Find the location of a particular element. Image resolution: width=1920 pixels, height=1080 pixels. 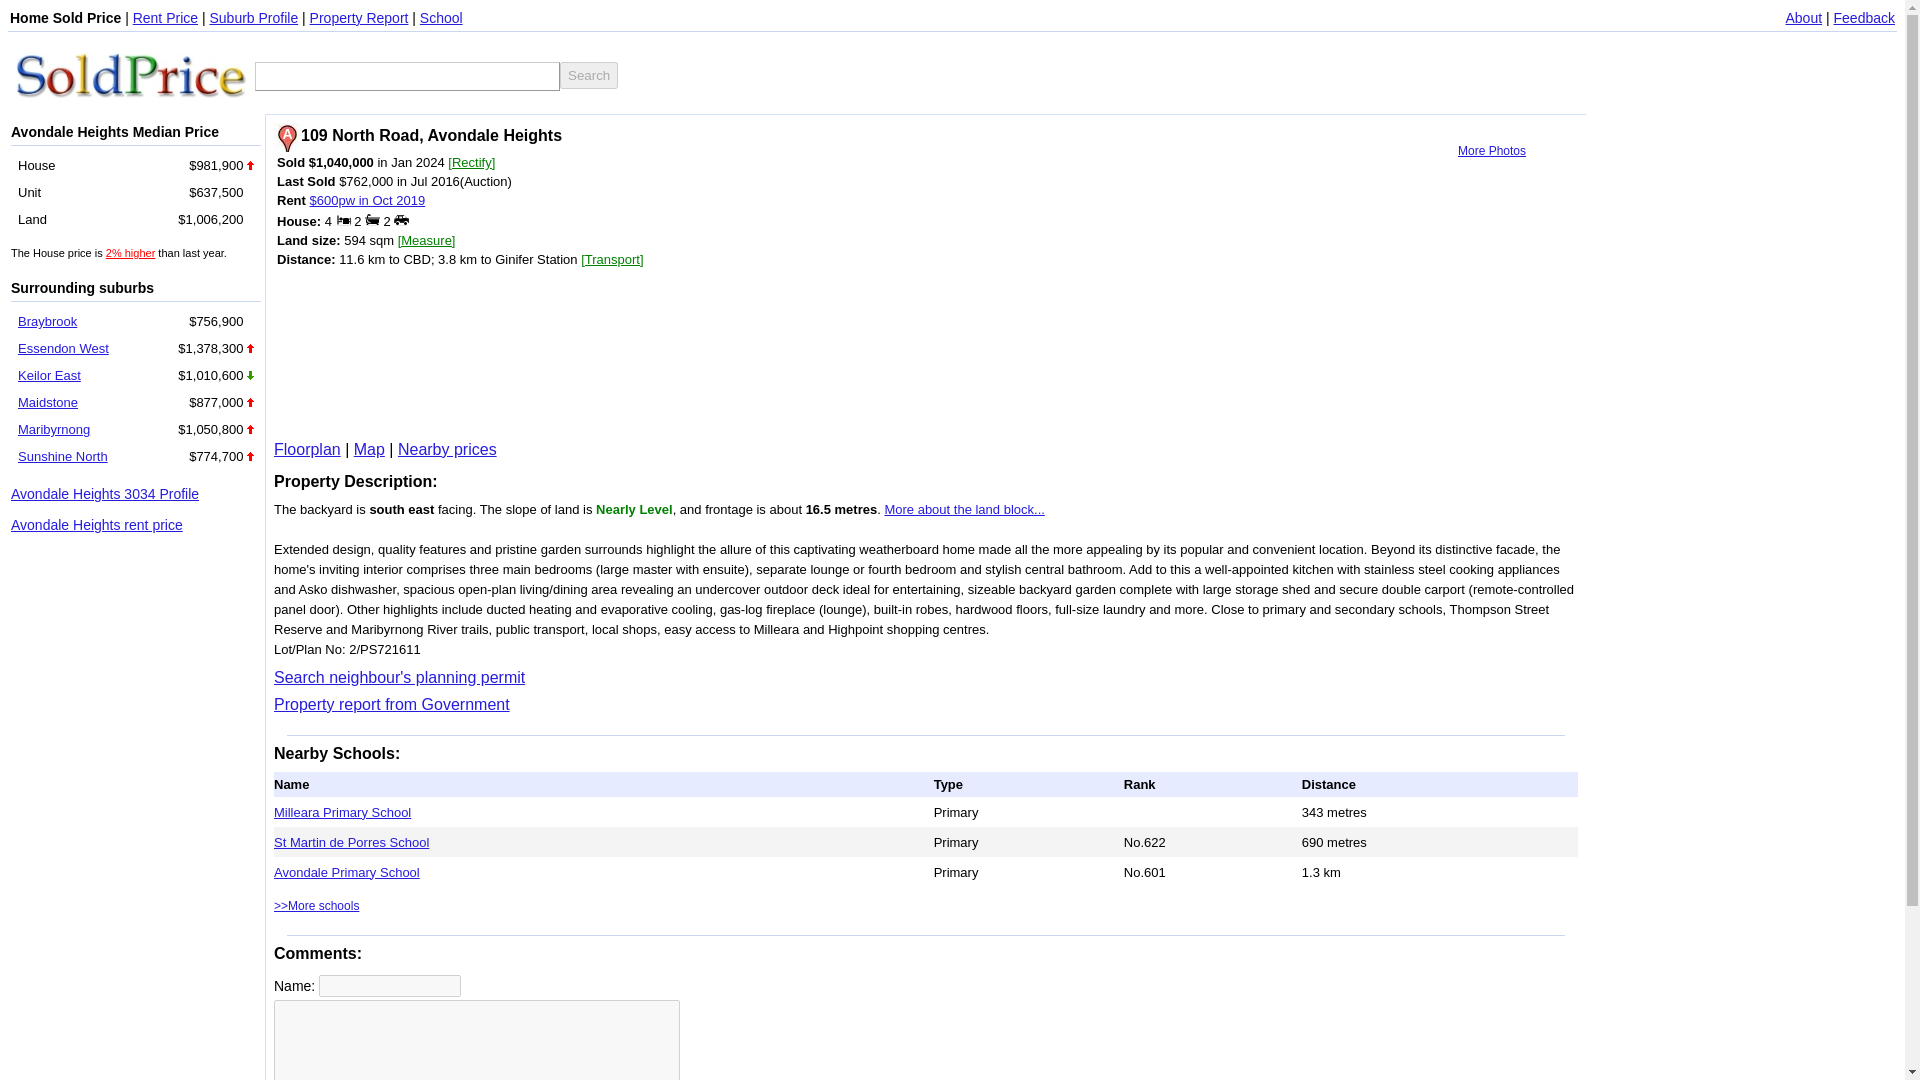

Car spaces is located at coordinates (400, 218).